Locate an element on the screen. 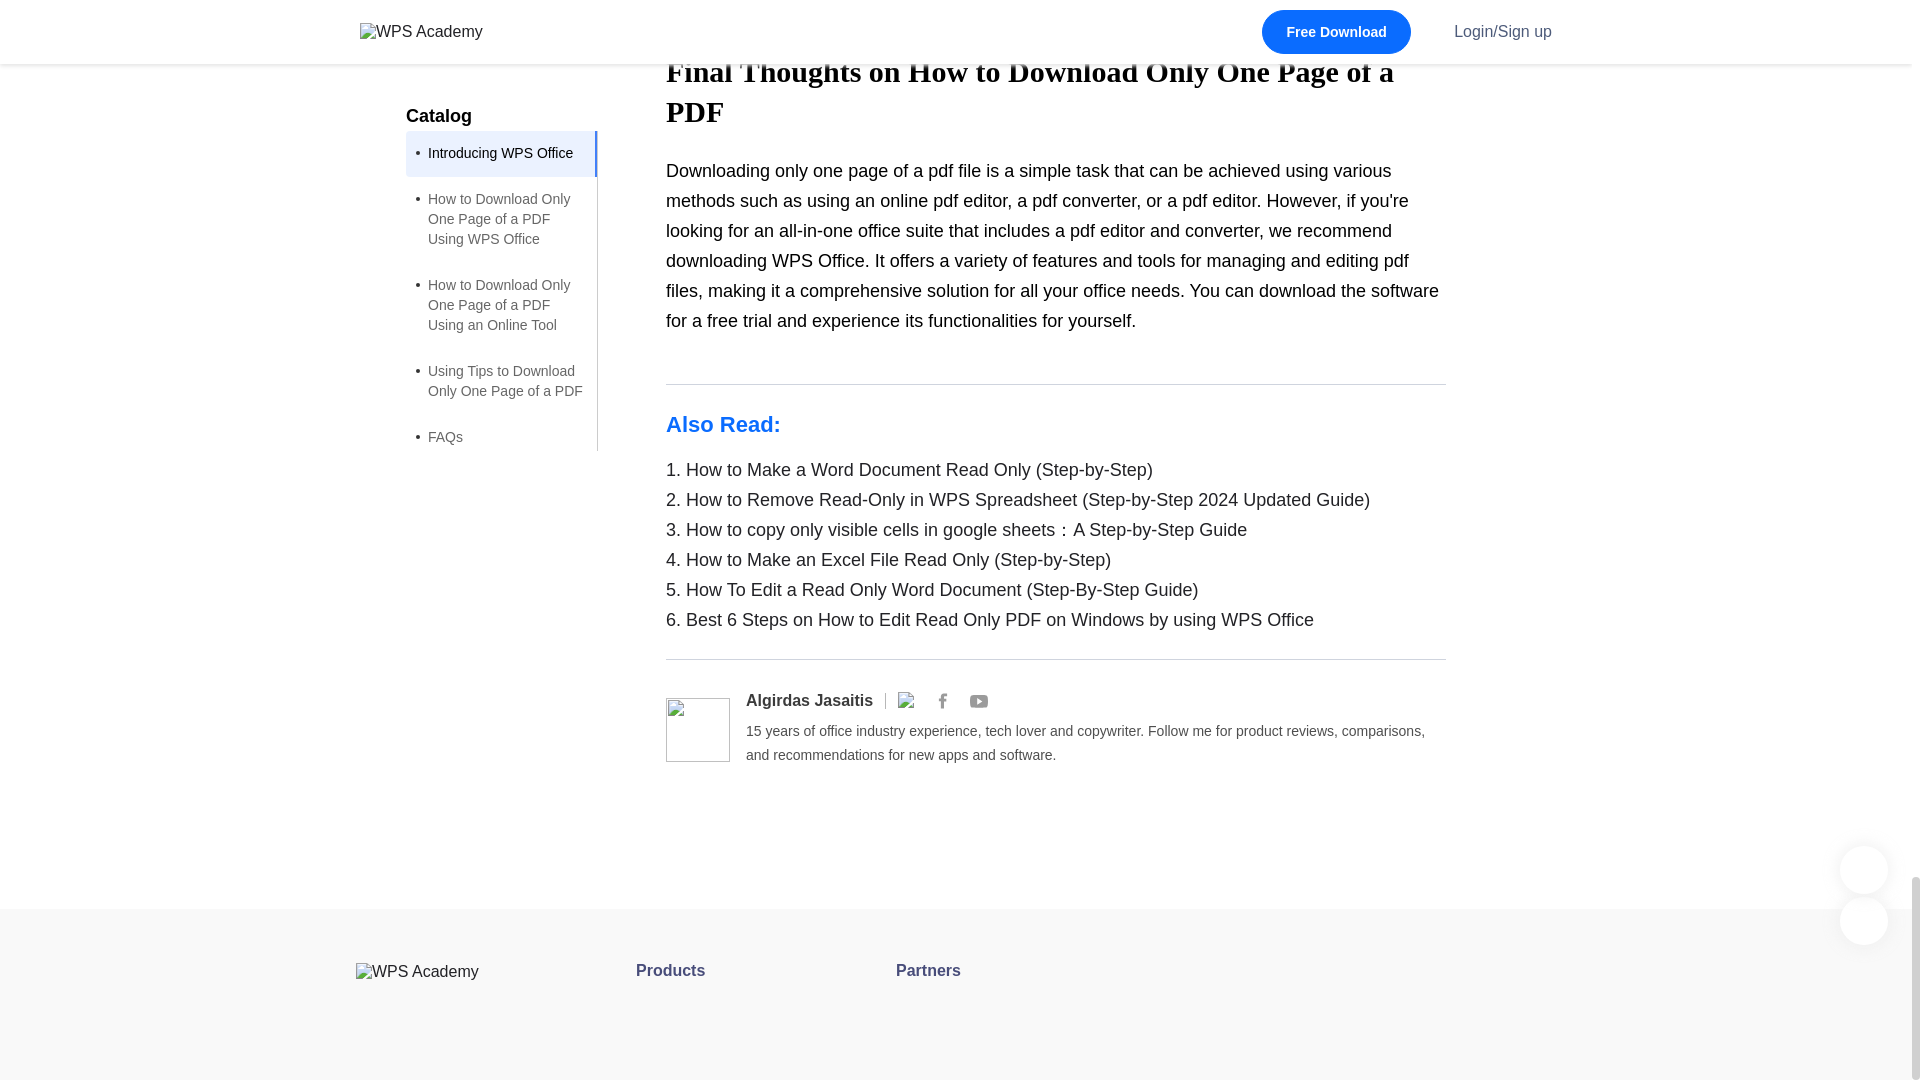  WPS Office Official Twitter is located at coordinates (906, 700).